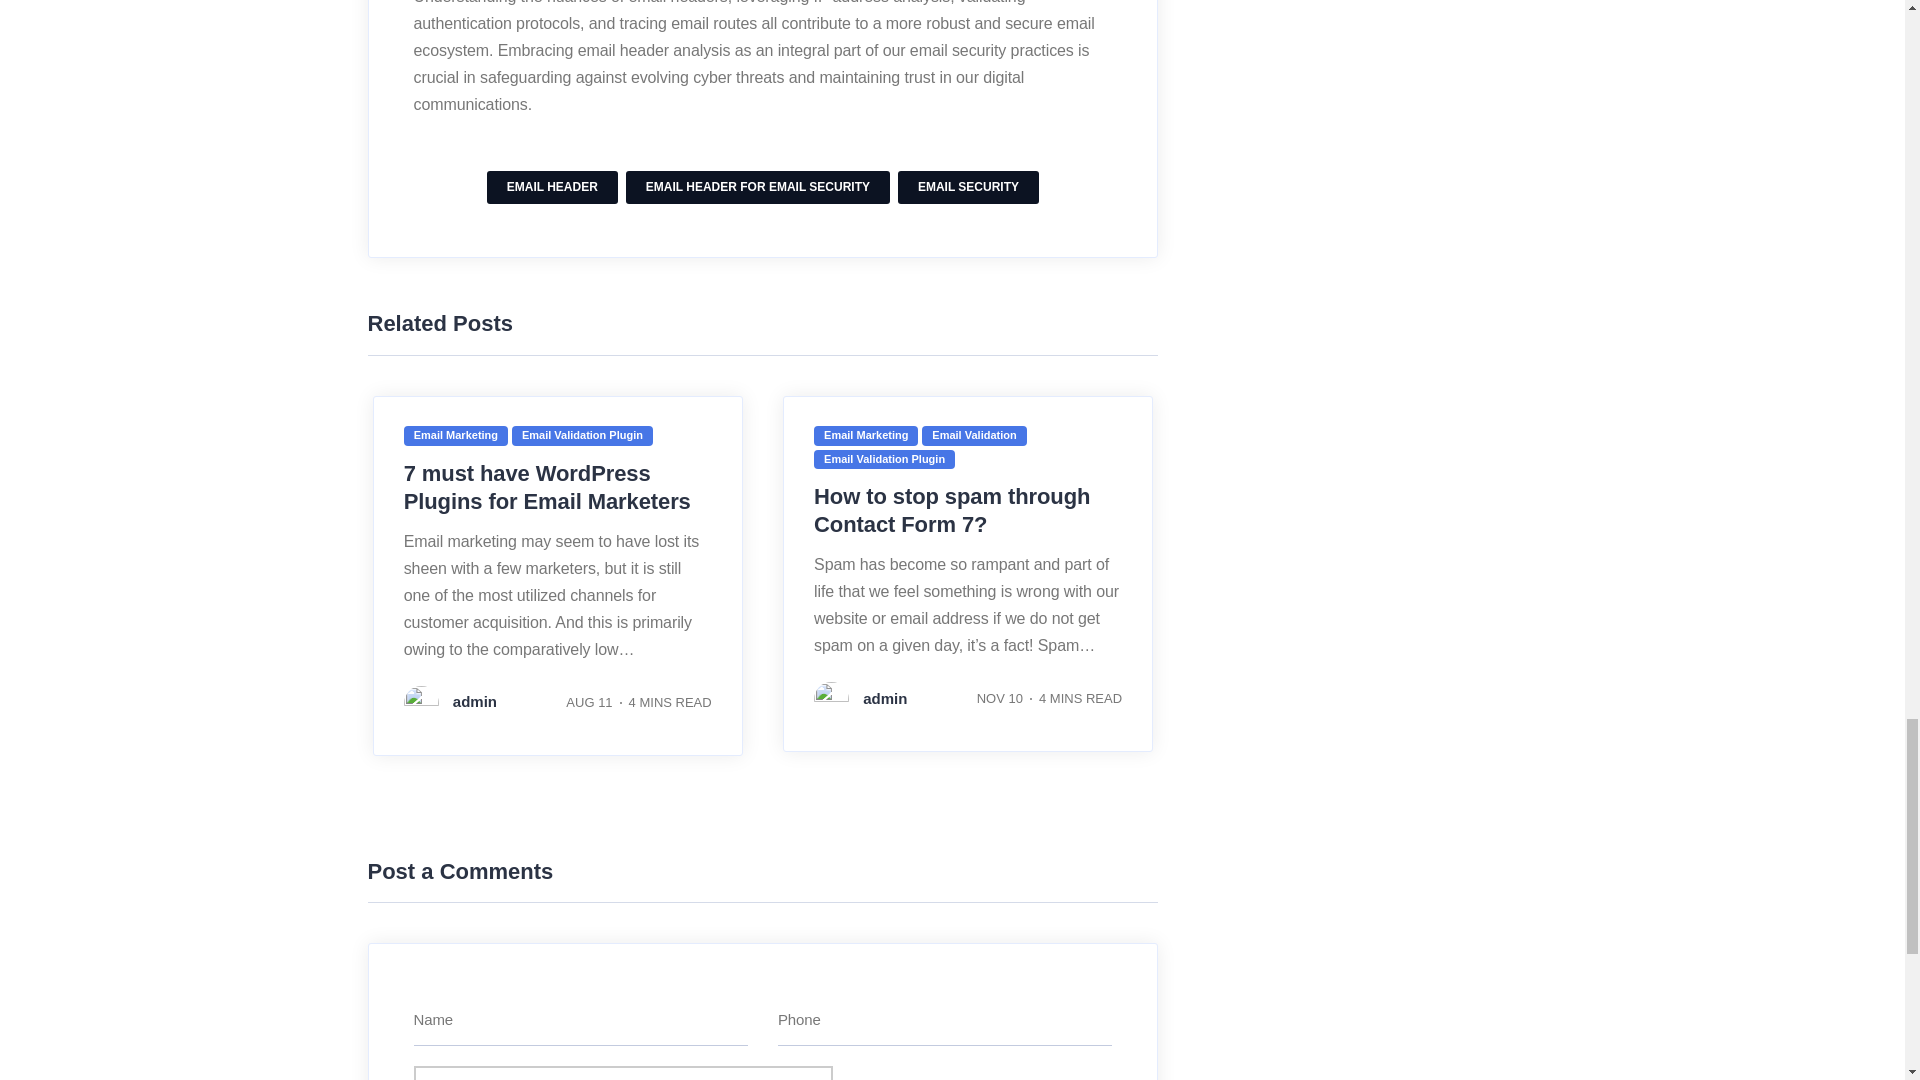 The height and width of the screenshot is (1080, 1920). Describe the element at coordinates (456, 433) in the screenshot. I see `Email Marketing` at that location.